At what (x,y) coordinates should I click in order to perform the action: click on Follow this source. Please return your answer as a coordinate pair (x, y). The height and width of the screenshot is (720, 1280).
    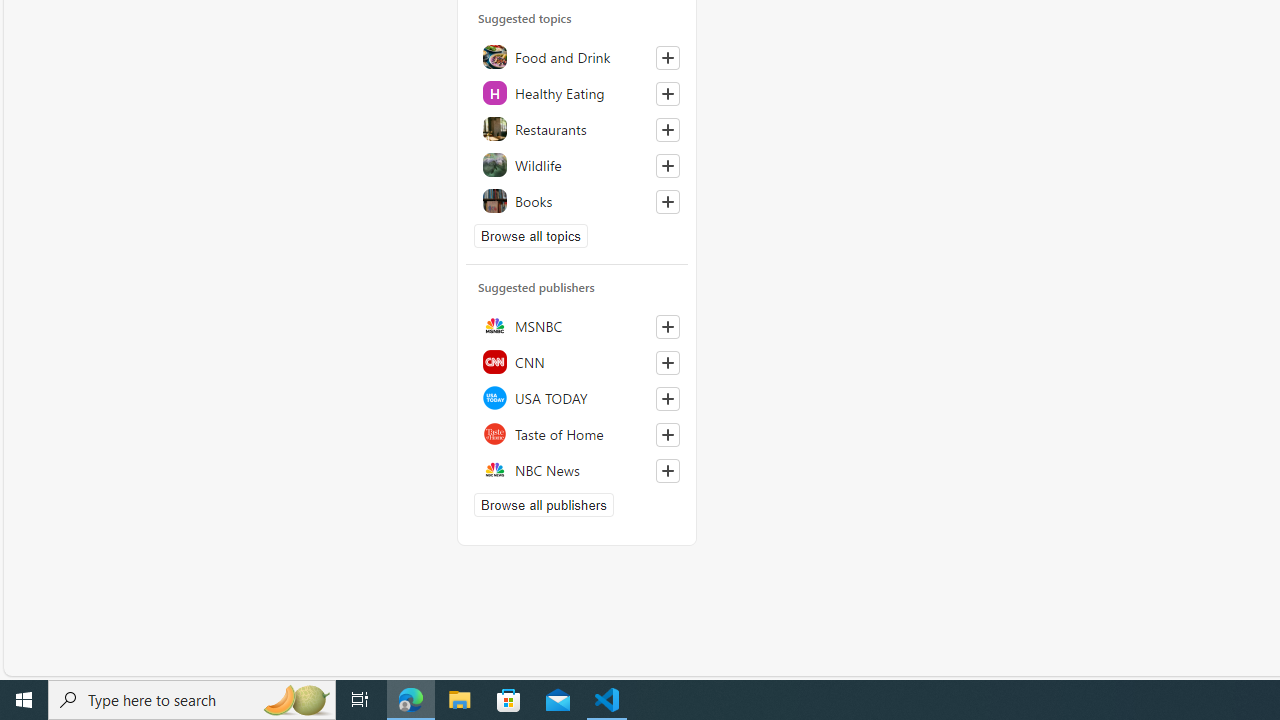
    Looking at the image, I should click on (668, 470).